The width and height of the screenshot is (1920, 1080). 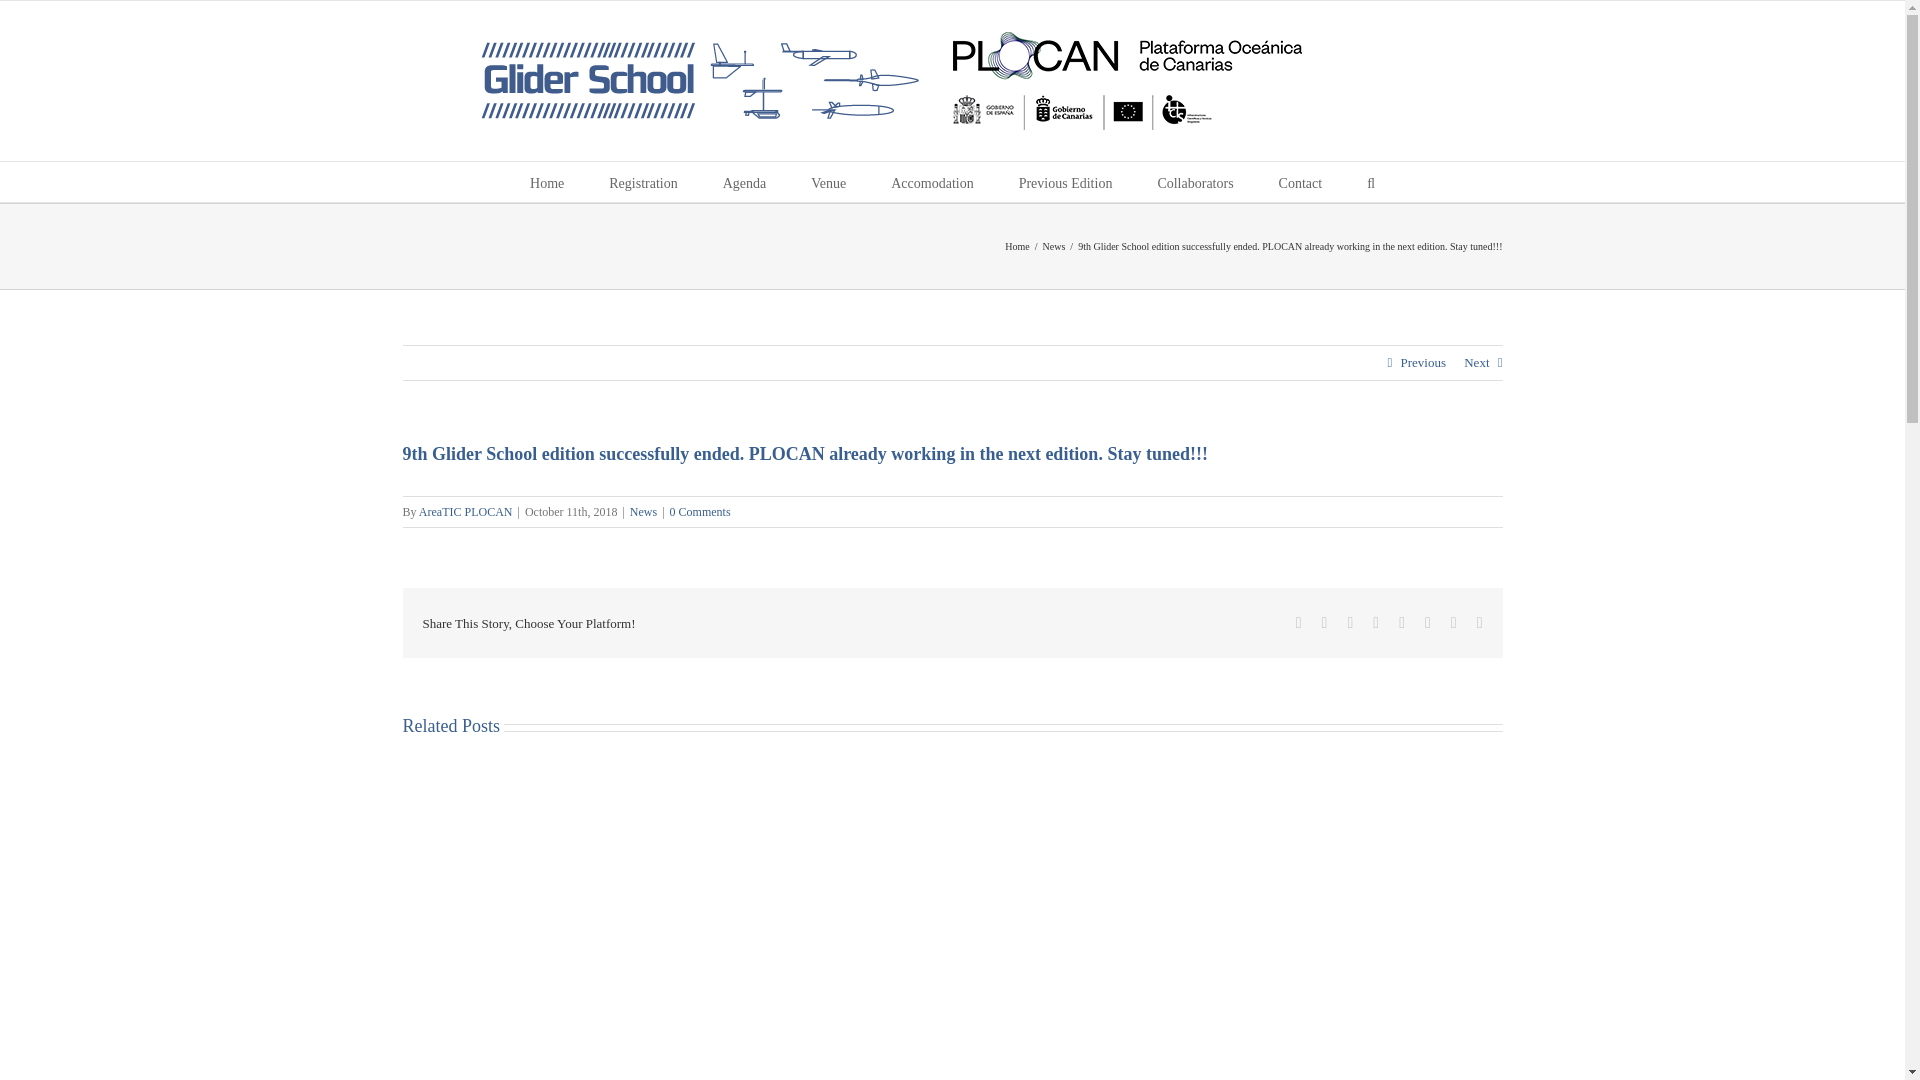 I want to click on News, so click(x=1054, y=246).